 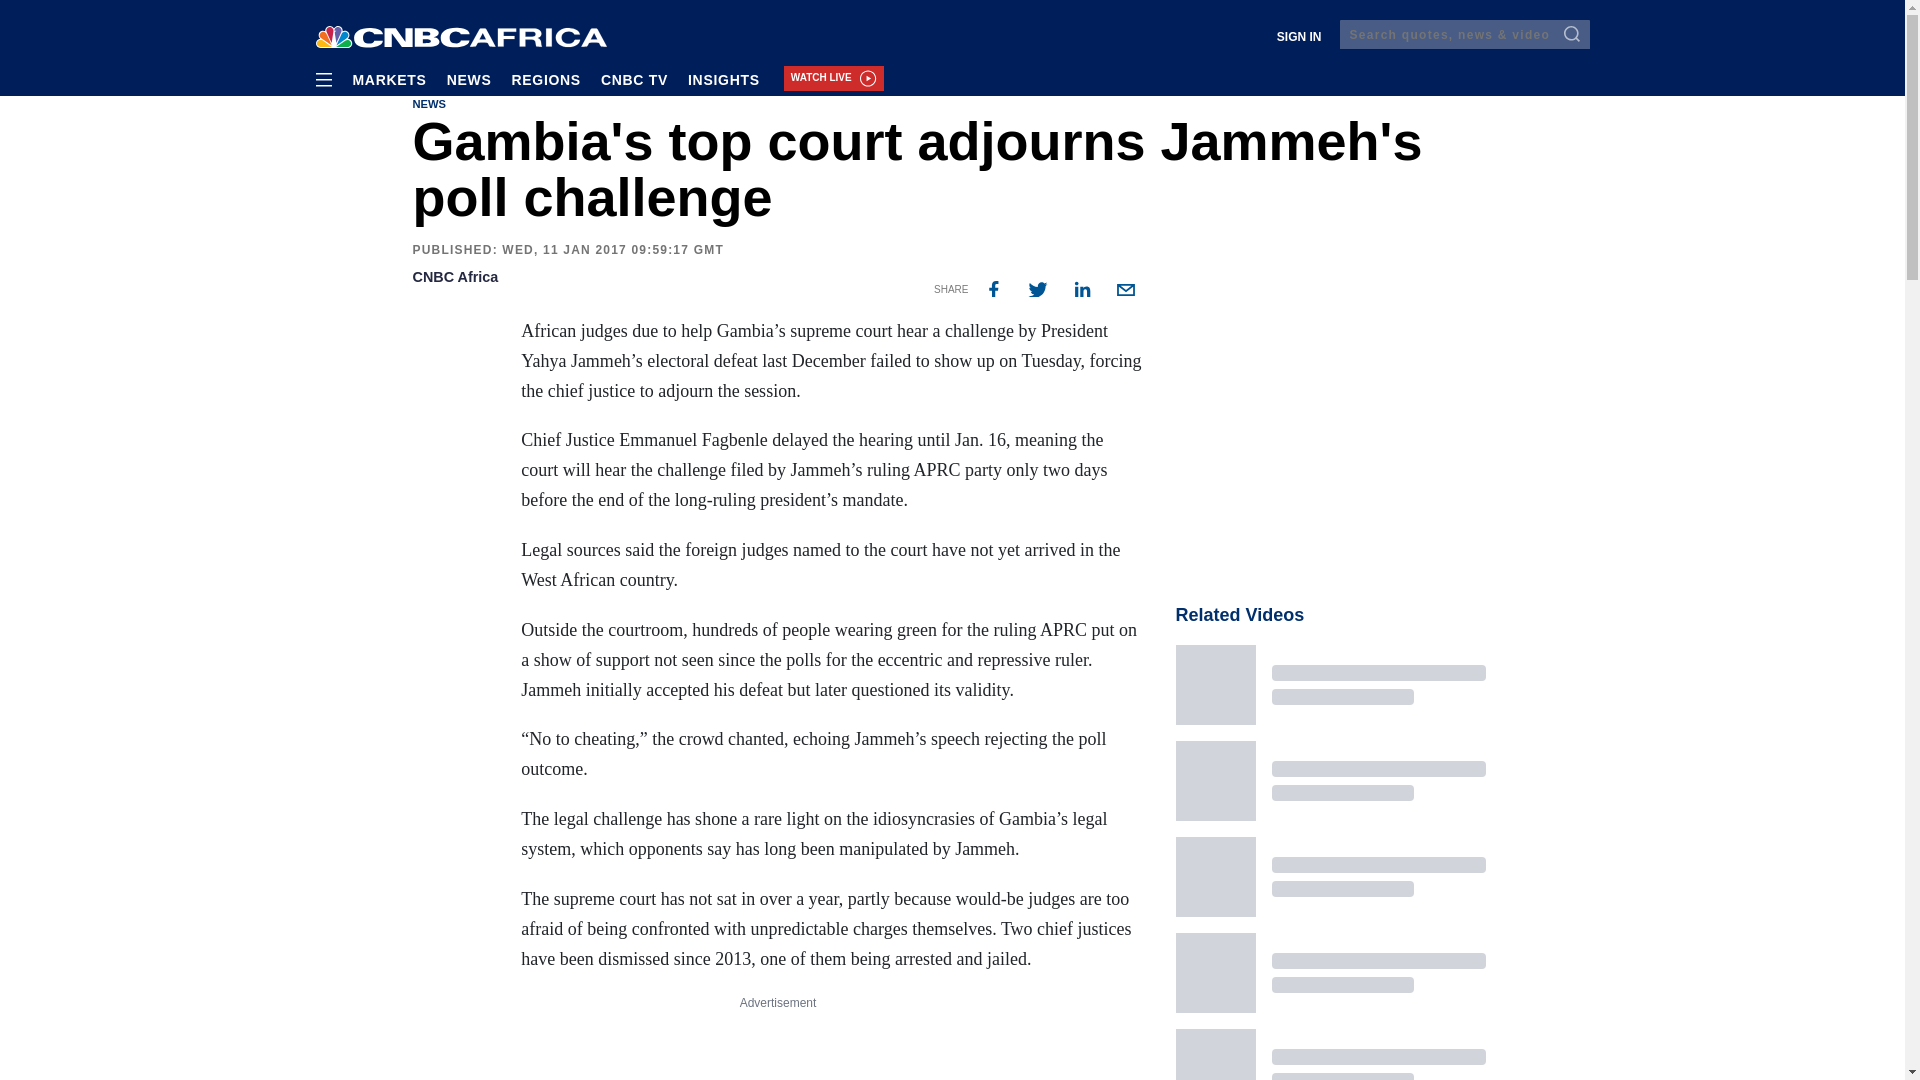 What do you see at coordinates (644, 78) in the screenshot?
I see `CNBC TV` at bounding box center [644, 78].